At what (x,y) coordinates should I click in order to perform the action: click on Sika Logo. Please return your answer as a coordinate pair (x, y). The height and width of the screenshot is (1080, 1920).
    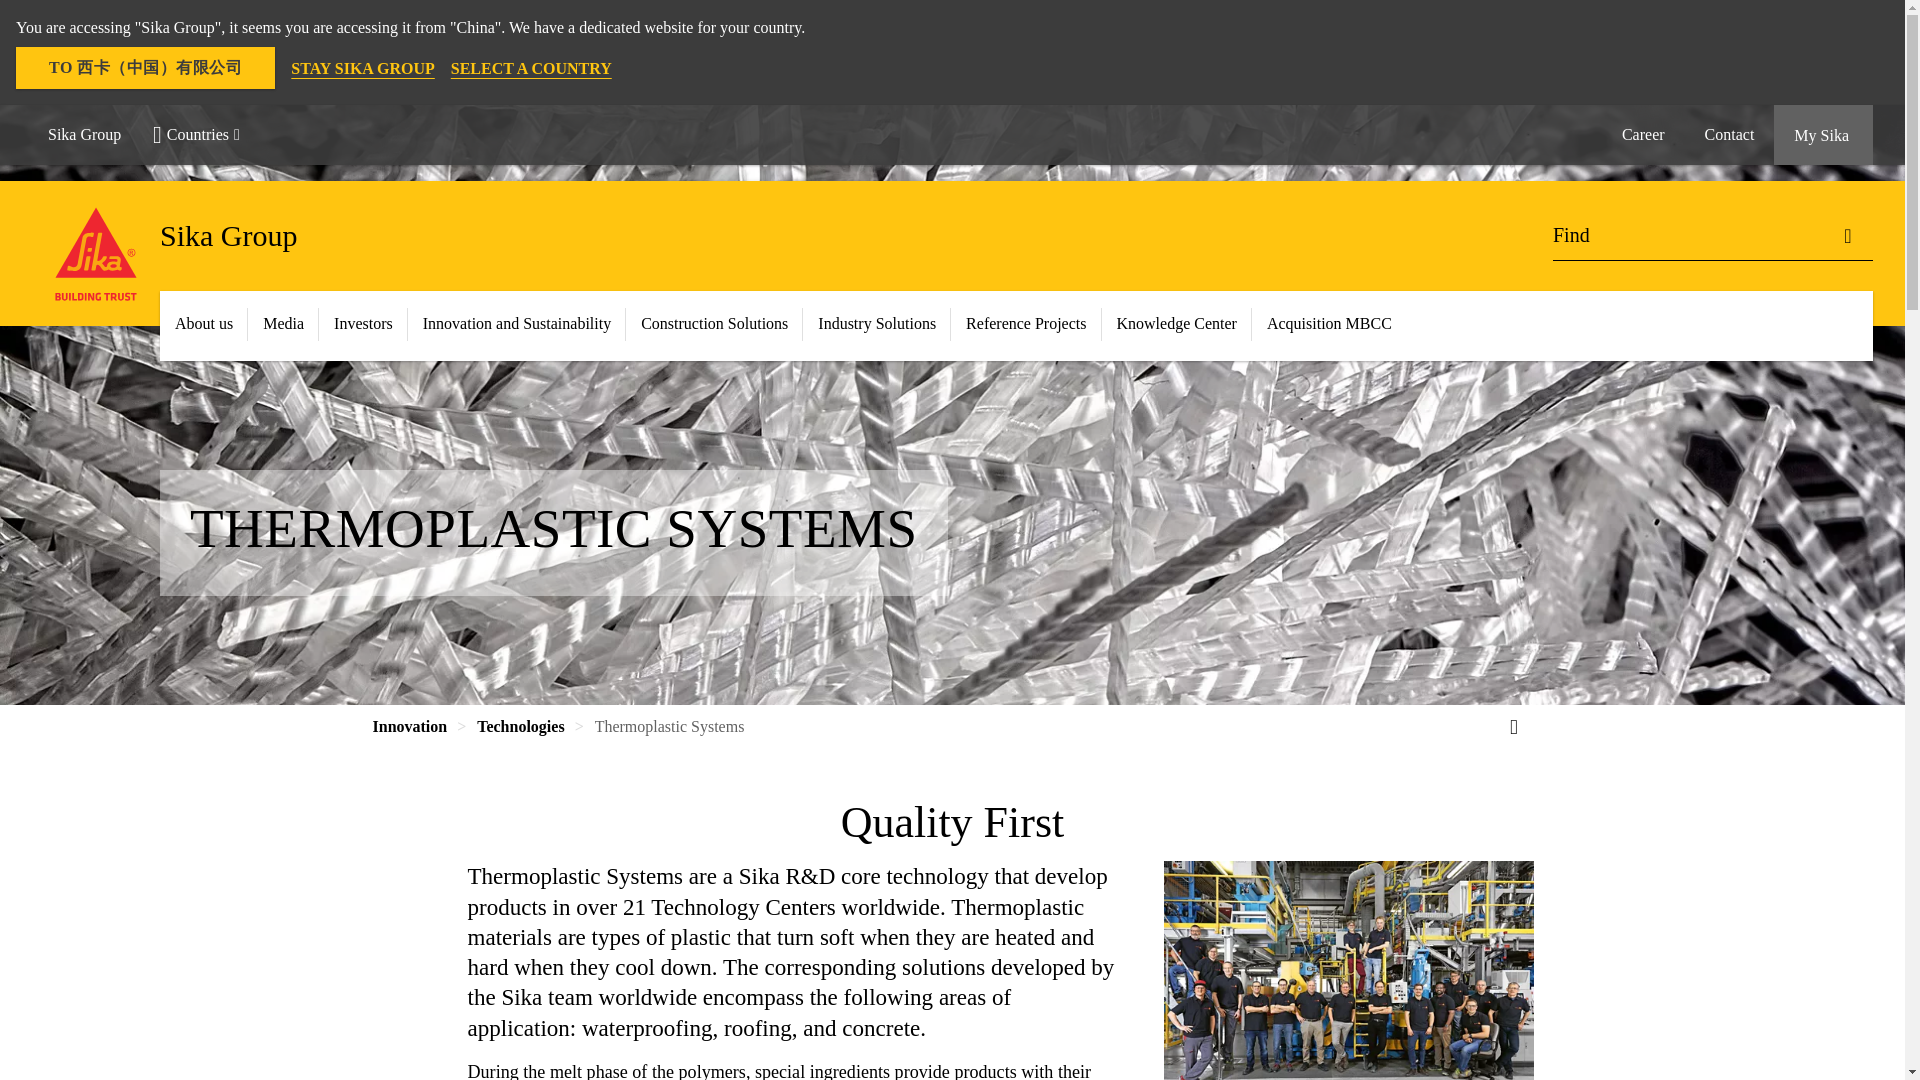
    Looking at the image, I should click on (96, 254).